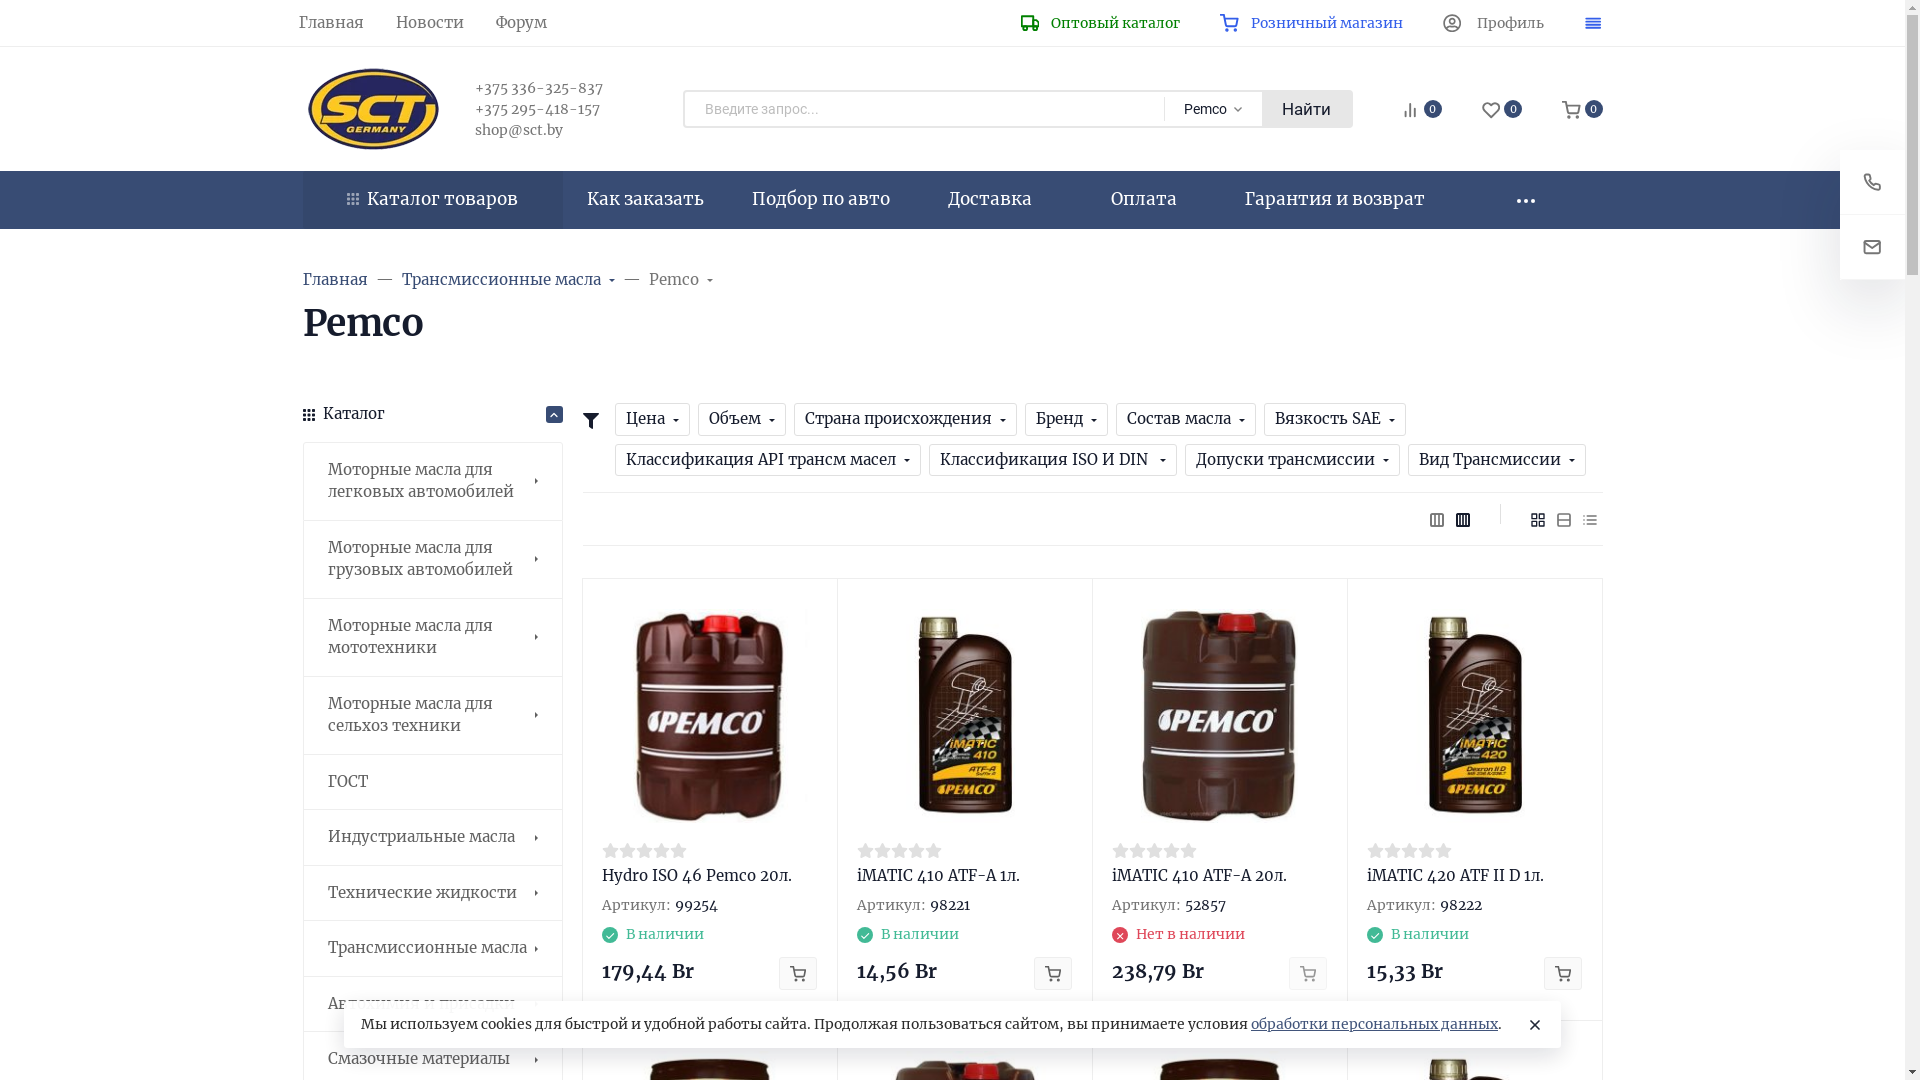  Describe the element at coordinates (1502, 110) in the screenshot. I see `0` at that location.